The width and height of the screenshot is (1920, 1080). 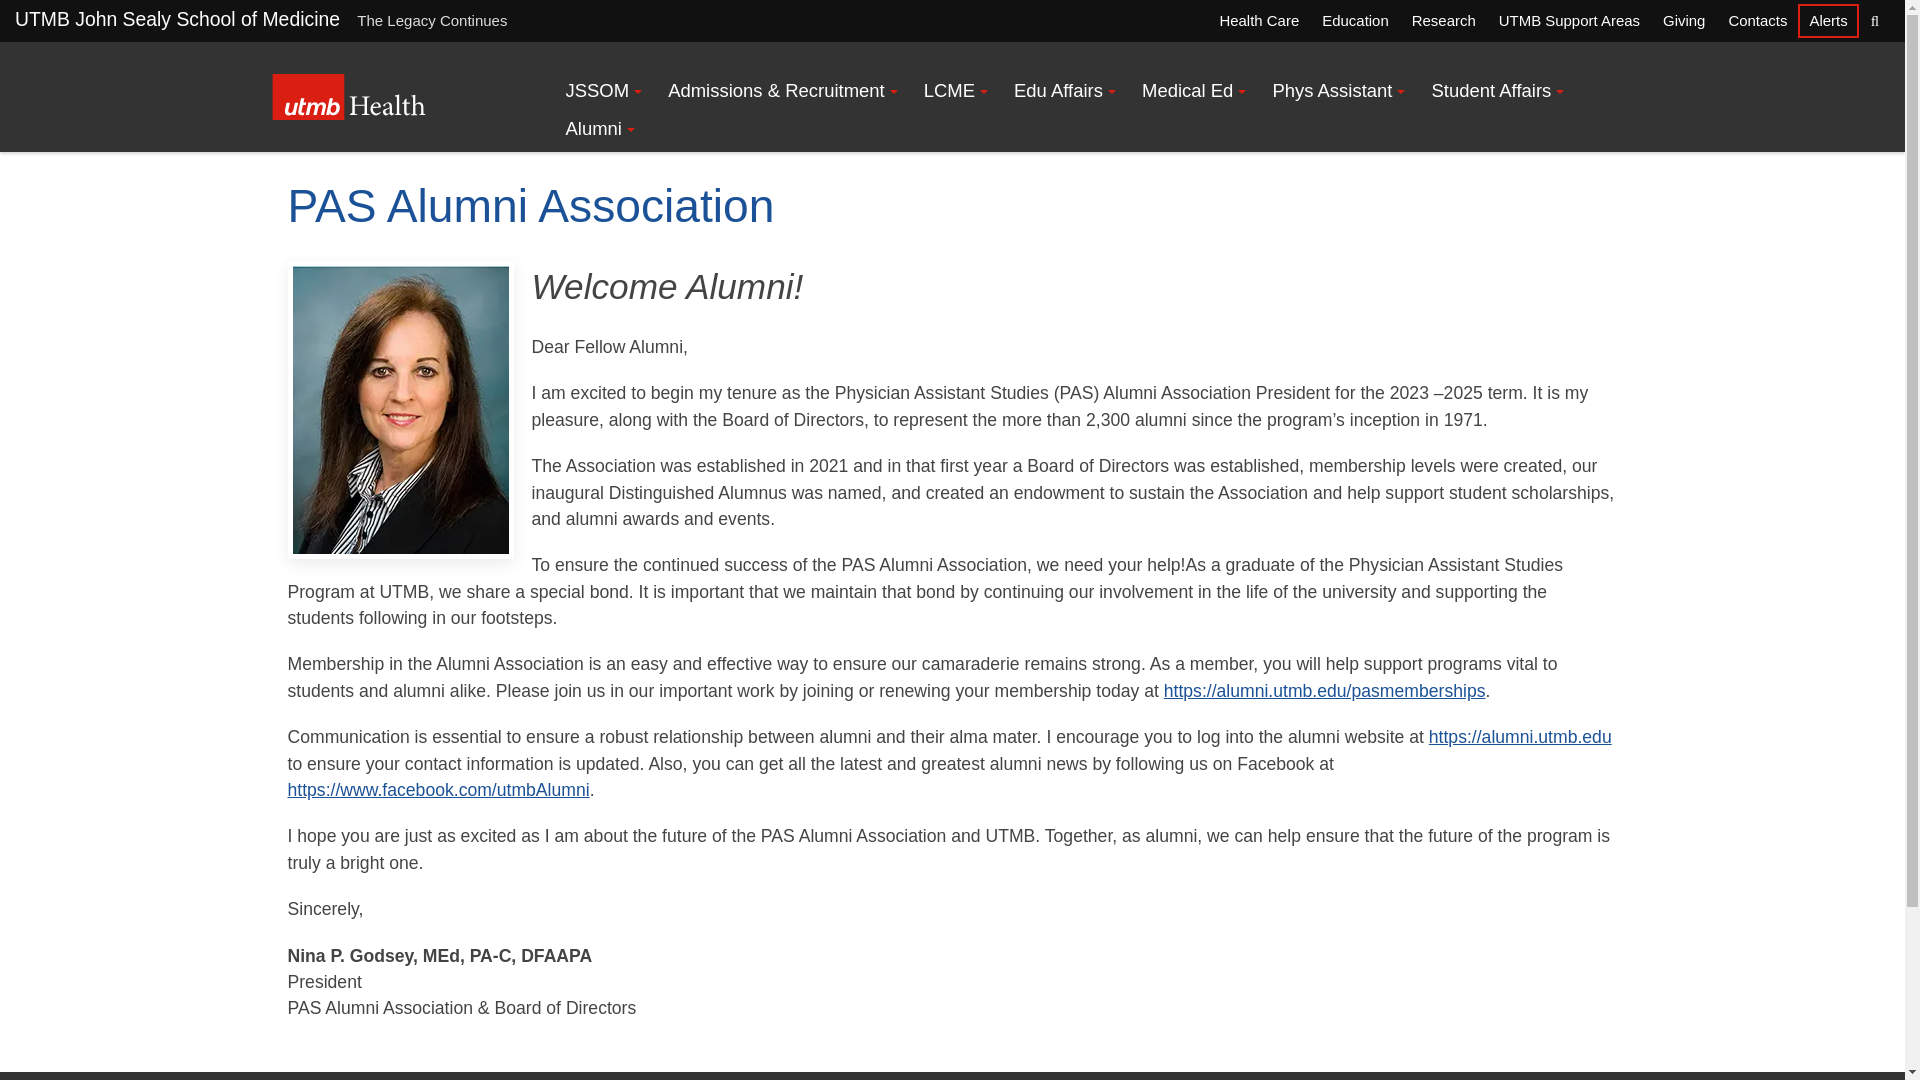 I want to click on Health Care, so click(x=1258, y=20).